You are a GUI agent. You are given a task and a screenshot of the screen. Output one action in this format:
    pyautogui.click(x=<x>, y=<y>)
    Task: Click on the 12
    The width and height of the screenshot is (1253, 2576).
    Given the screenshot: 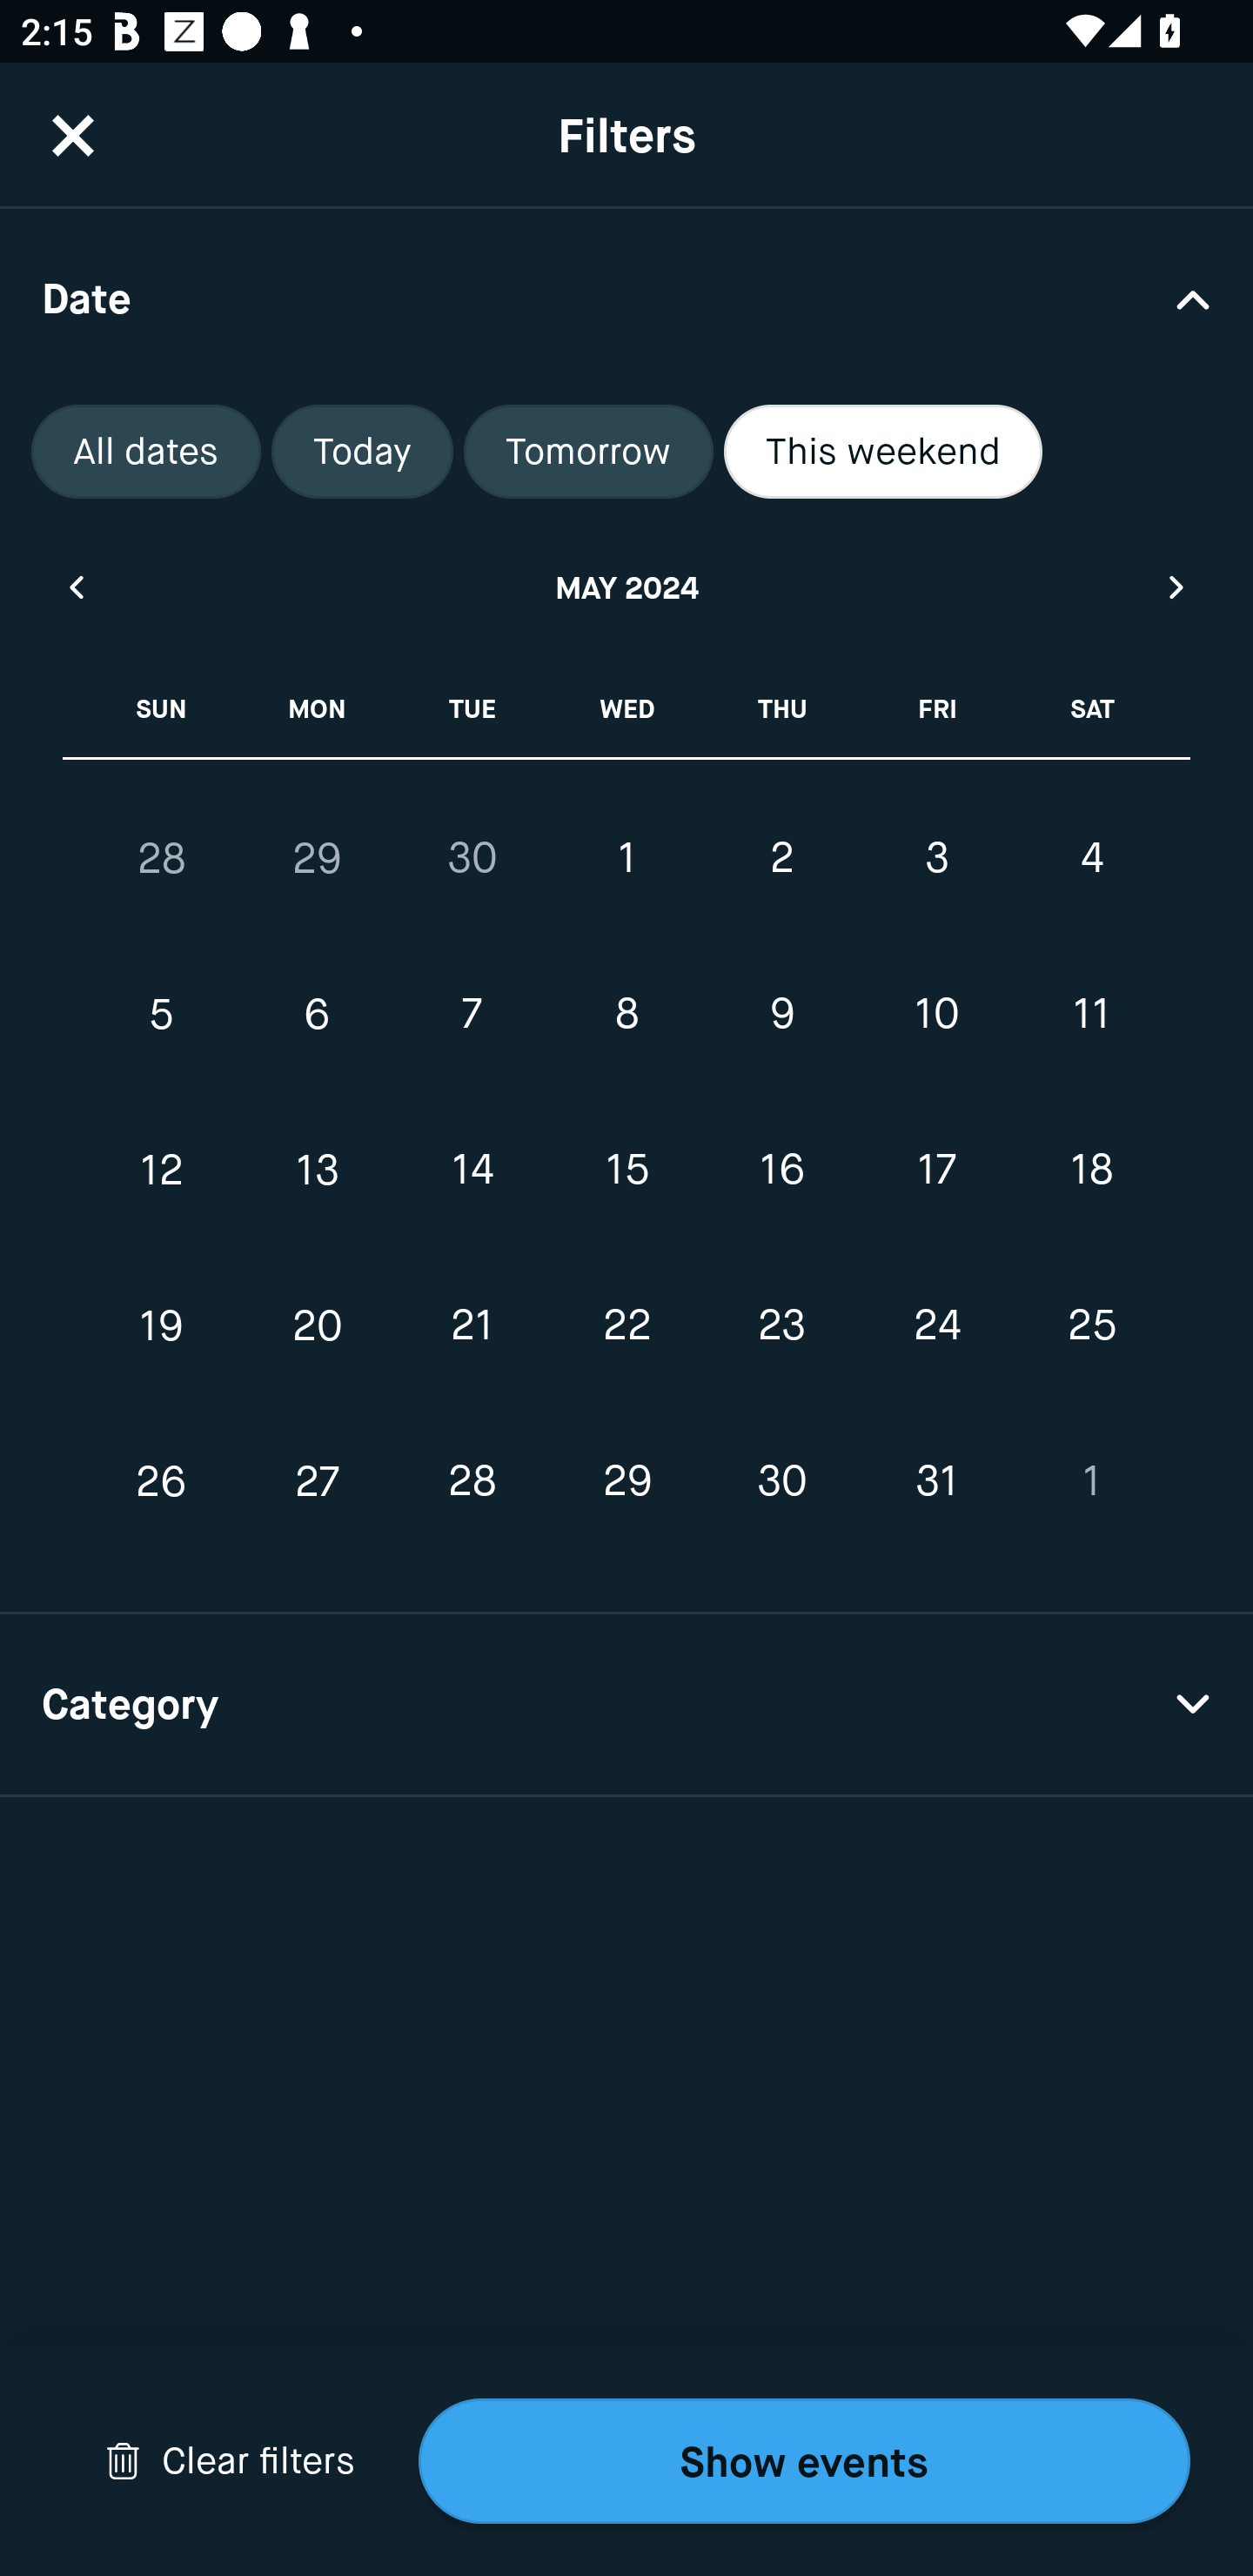 What is the action you would take?
    pyautogui.click(x=162, y=1170)
    